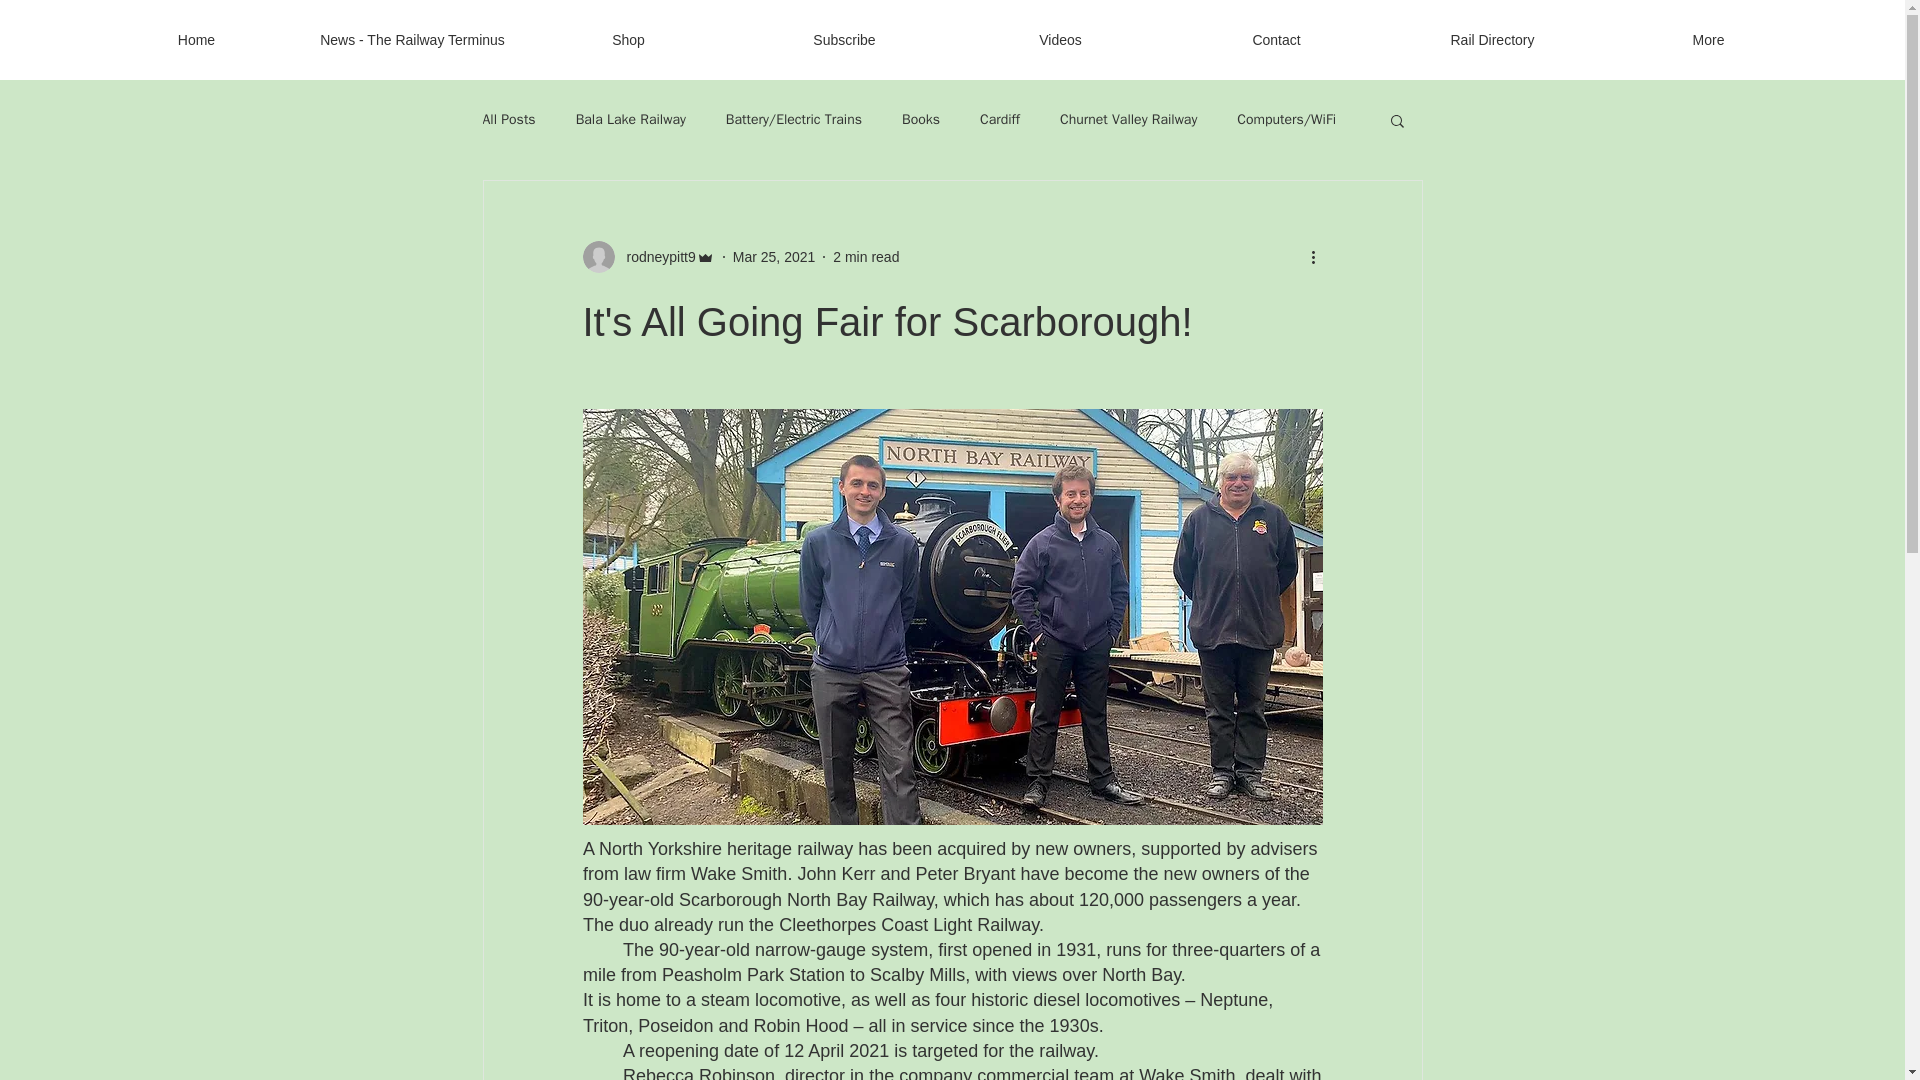 The height and width of the screenshot is (1080, 1920). I want to click on Cardiff, so click(999, 120).